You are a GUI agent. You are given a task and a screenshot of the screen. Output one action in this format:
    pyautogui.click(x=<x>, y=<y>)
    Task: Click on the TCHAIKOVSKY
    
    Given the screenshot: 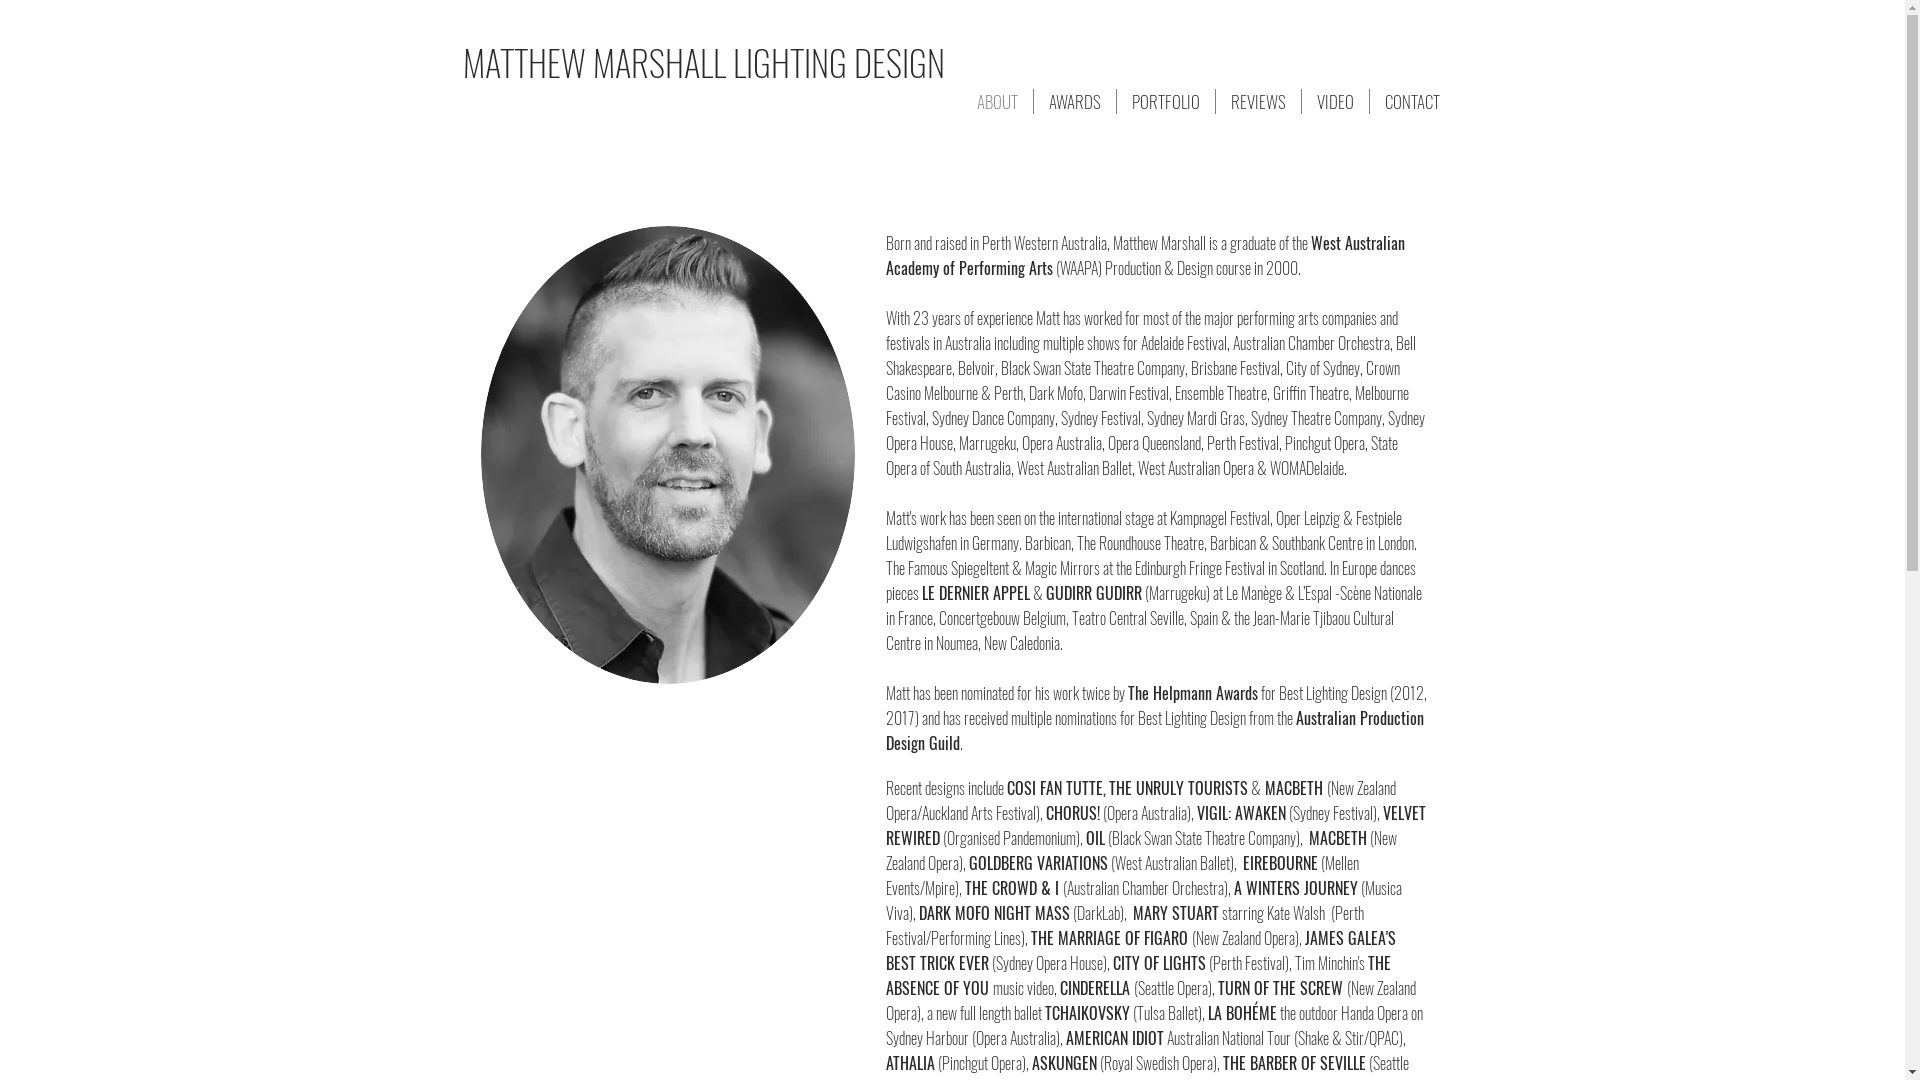 What is the action you would take?
    pyautogui.click(x=1086, y=1013)
    